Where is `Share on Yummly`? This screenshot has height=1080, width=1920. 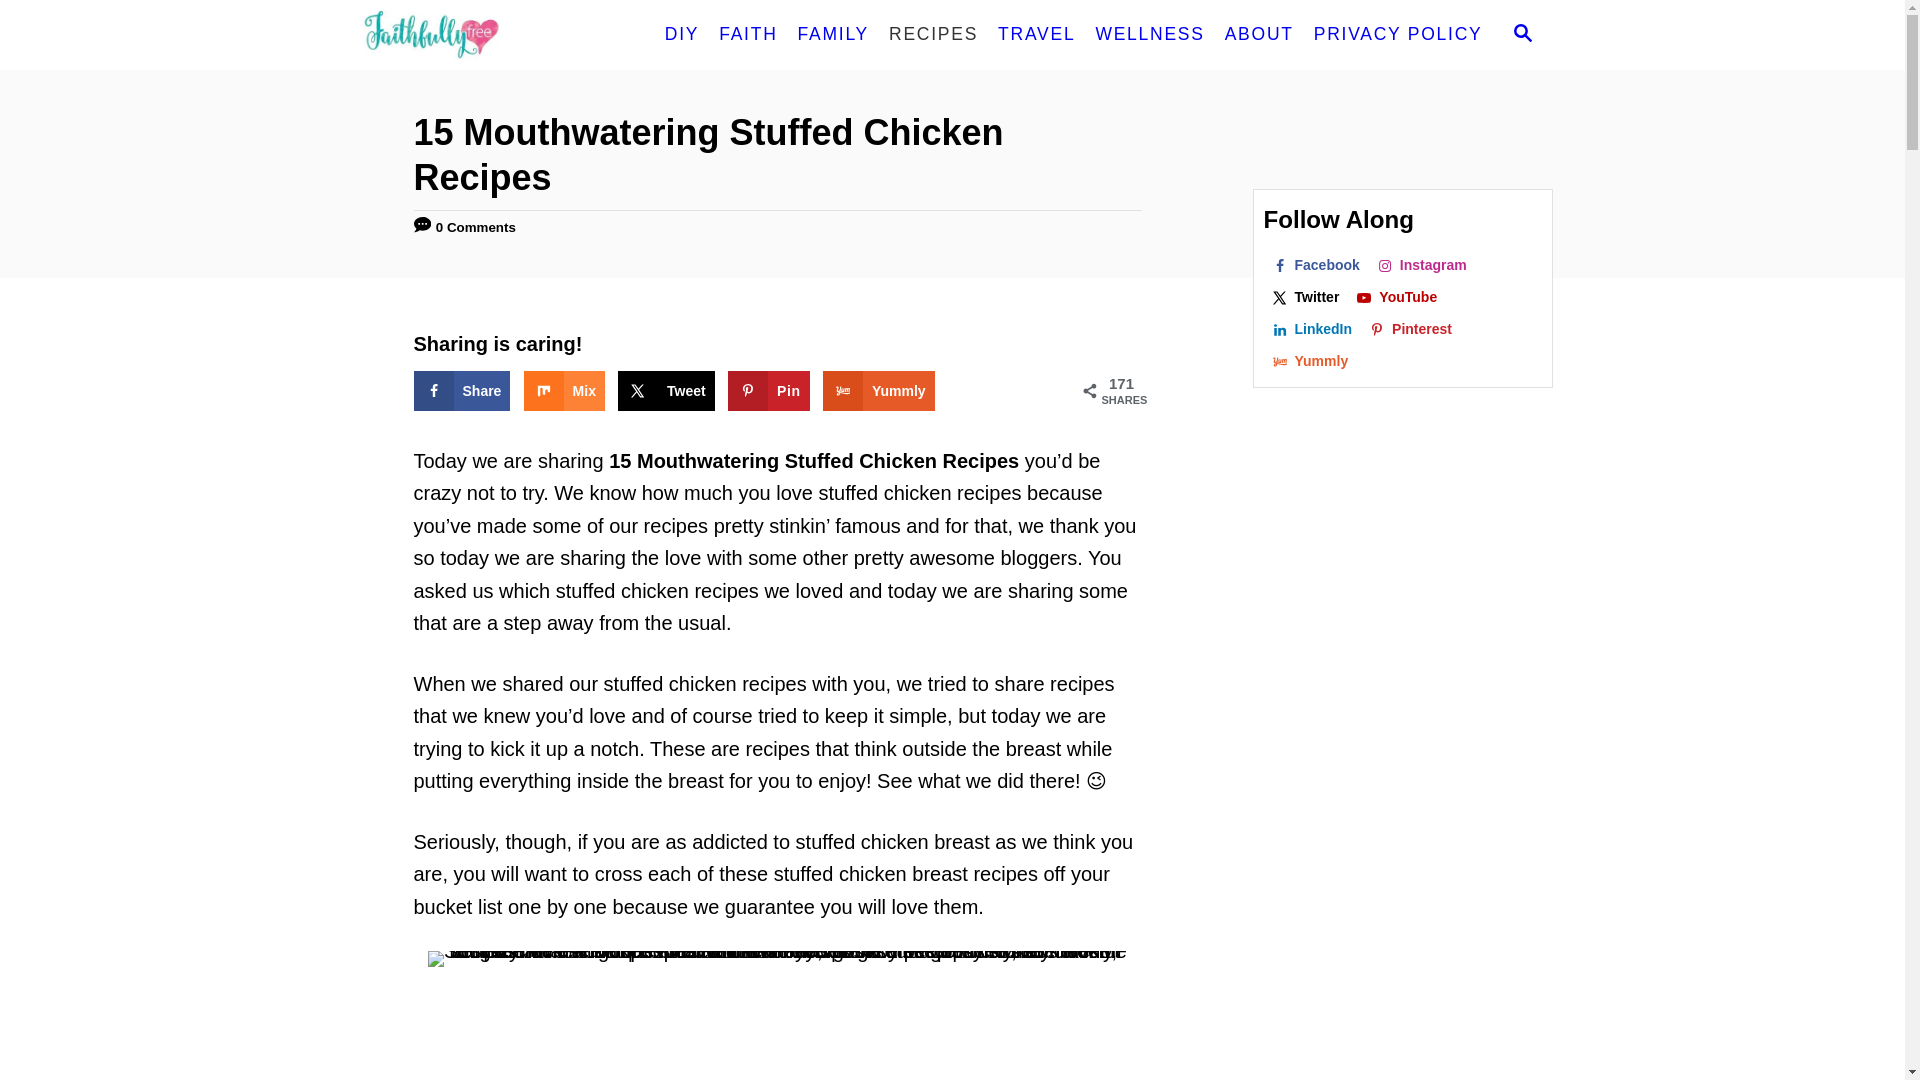
Share on Yummly is located at coordinates (879, 391).